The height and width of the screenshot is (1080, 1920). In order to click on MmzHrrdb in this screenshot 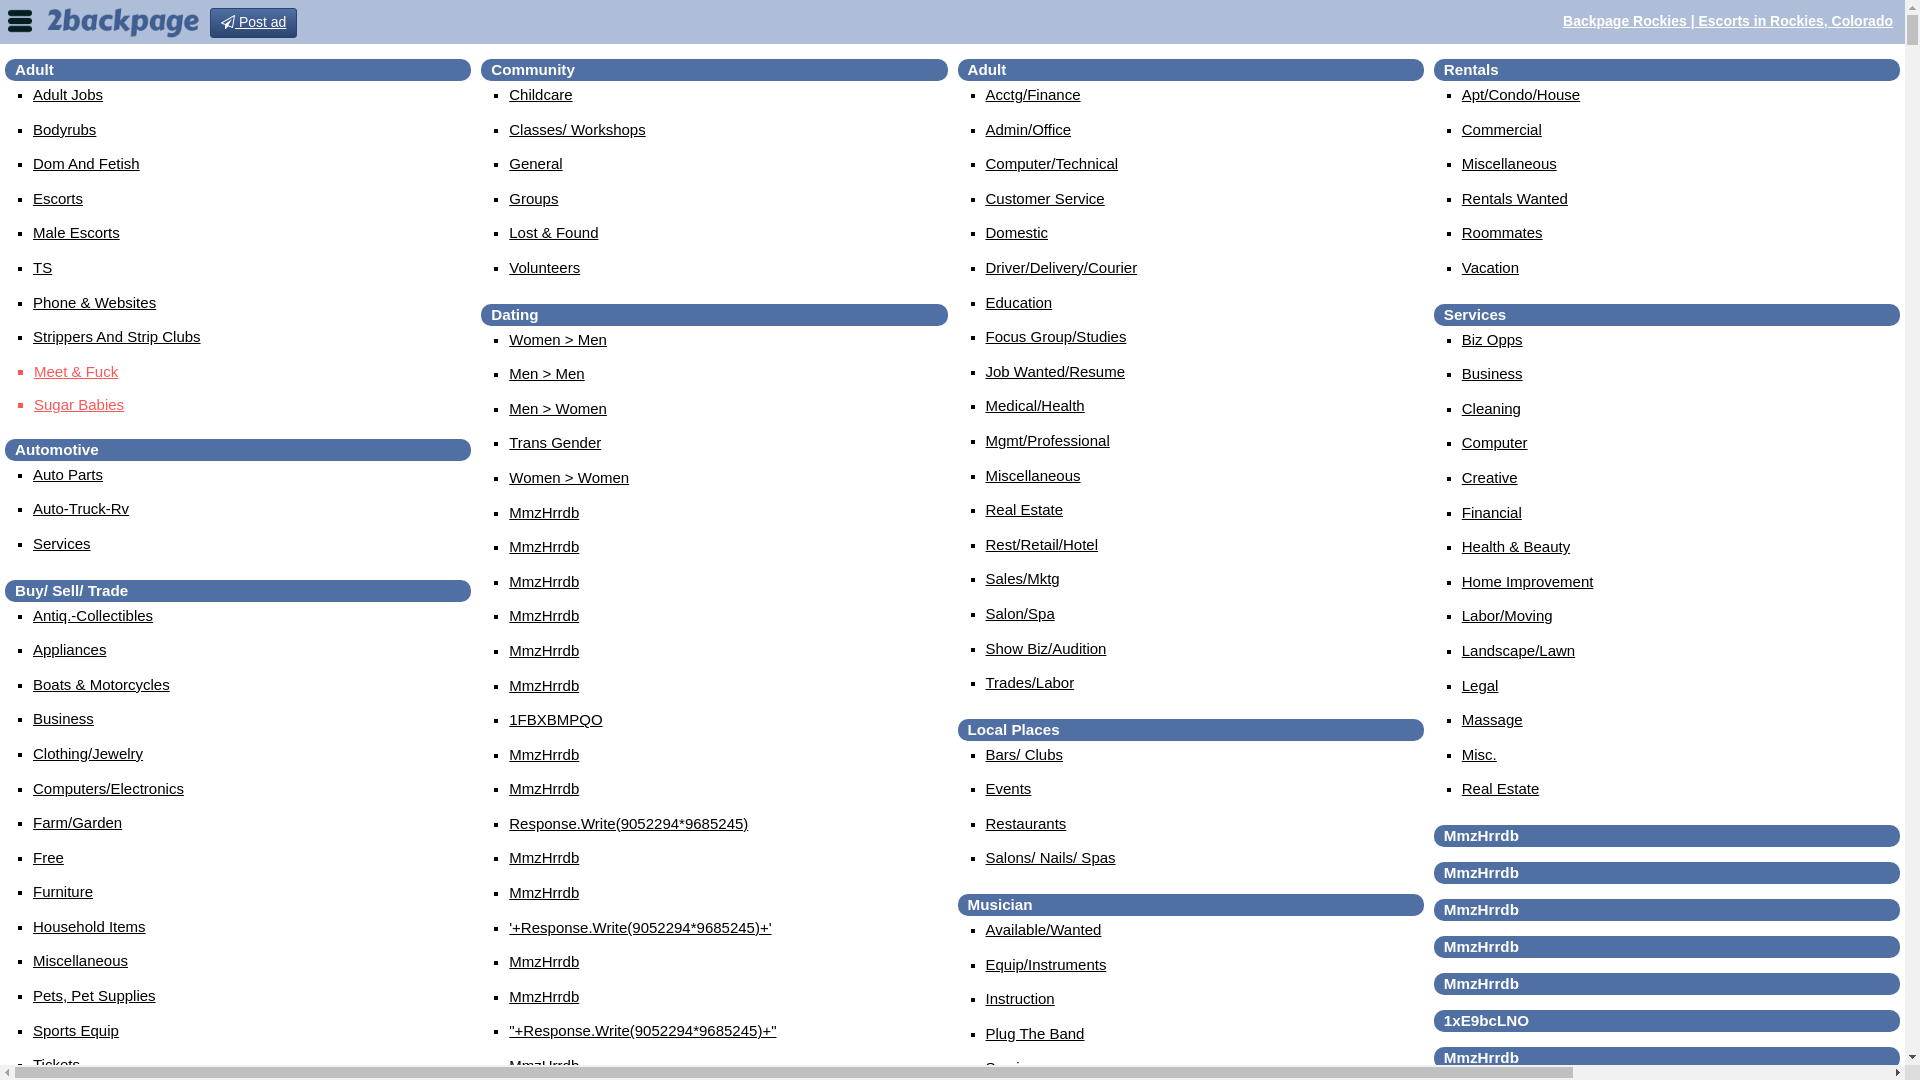, I will do `click(544, 858)`.